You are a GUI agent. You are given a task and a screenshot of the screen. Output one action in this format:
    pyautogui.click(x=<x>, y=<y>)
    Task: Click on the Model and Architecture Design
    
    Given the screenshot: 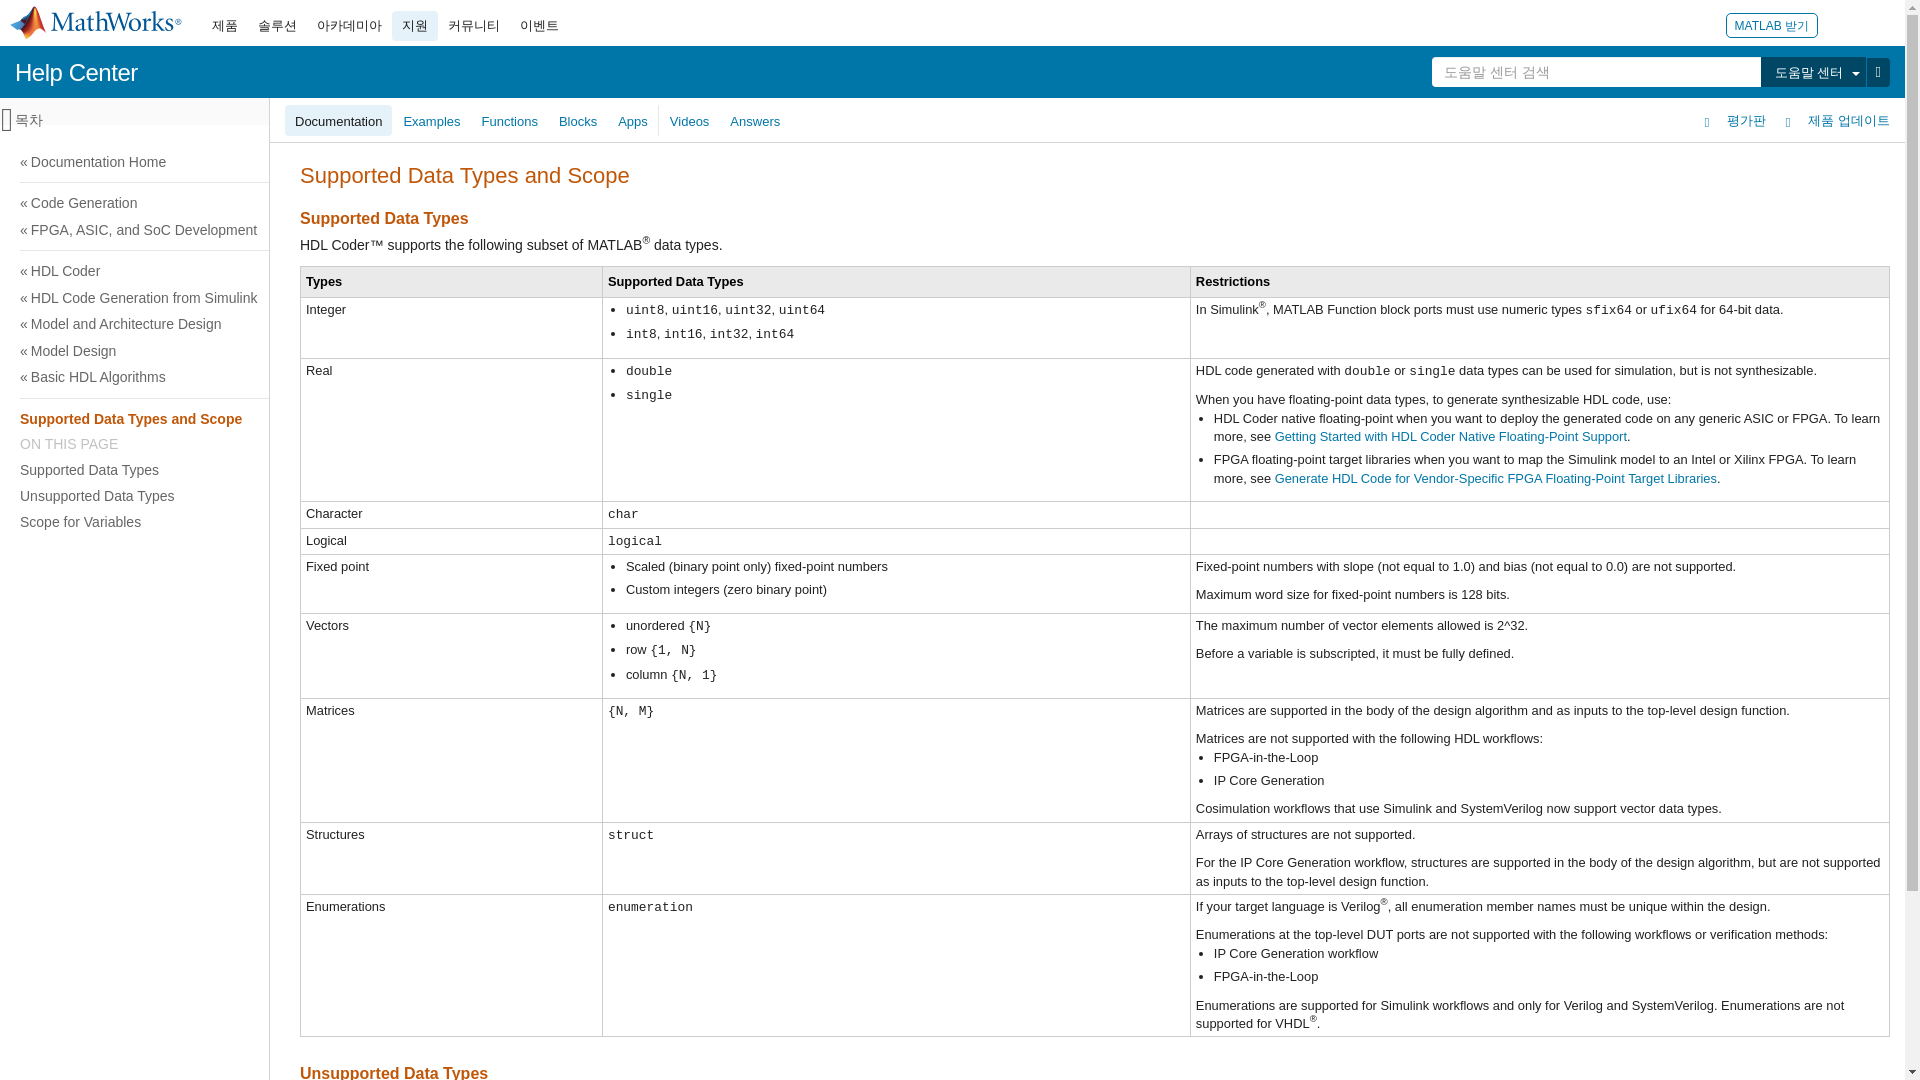 What is the action you would take?
    pyautogui.click(x=950, y=324)
    